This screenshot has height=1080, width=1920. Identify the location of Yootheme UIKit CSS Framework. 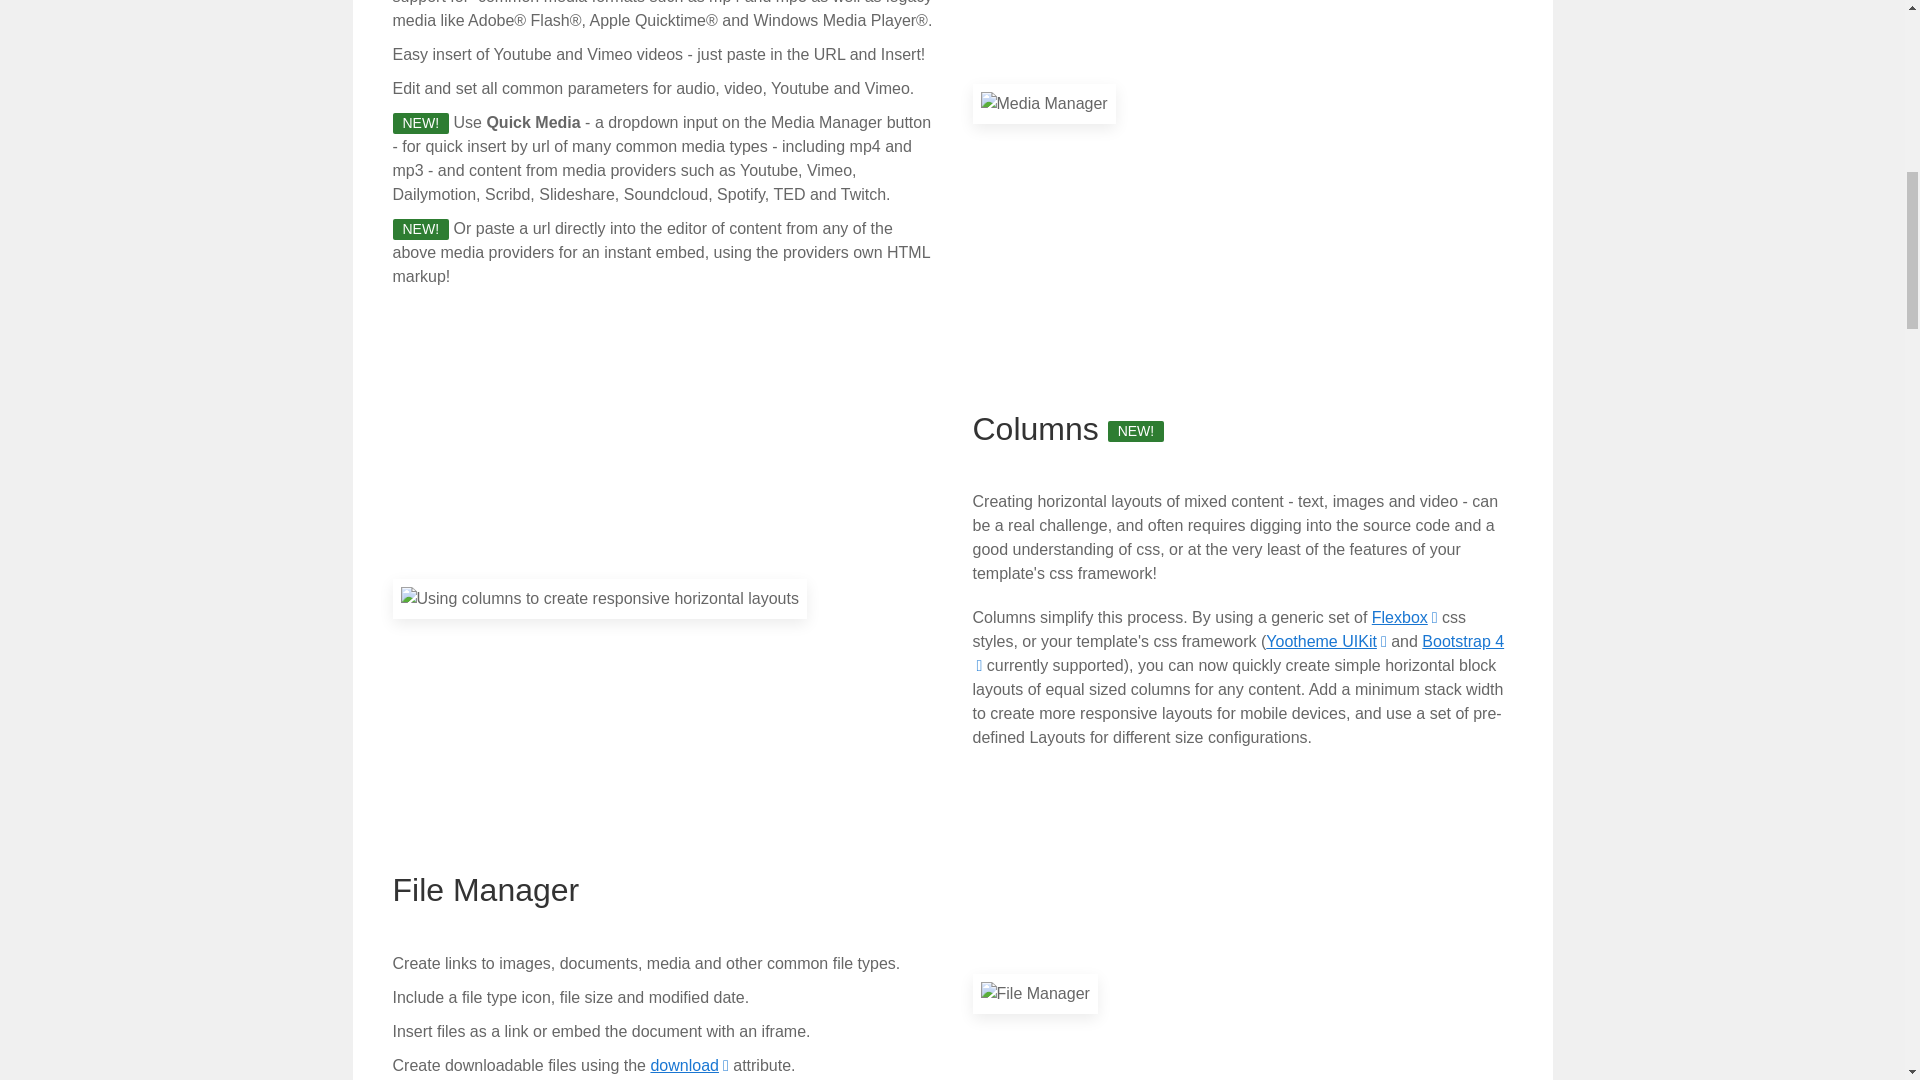
(1326, 641).